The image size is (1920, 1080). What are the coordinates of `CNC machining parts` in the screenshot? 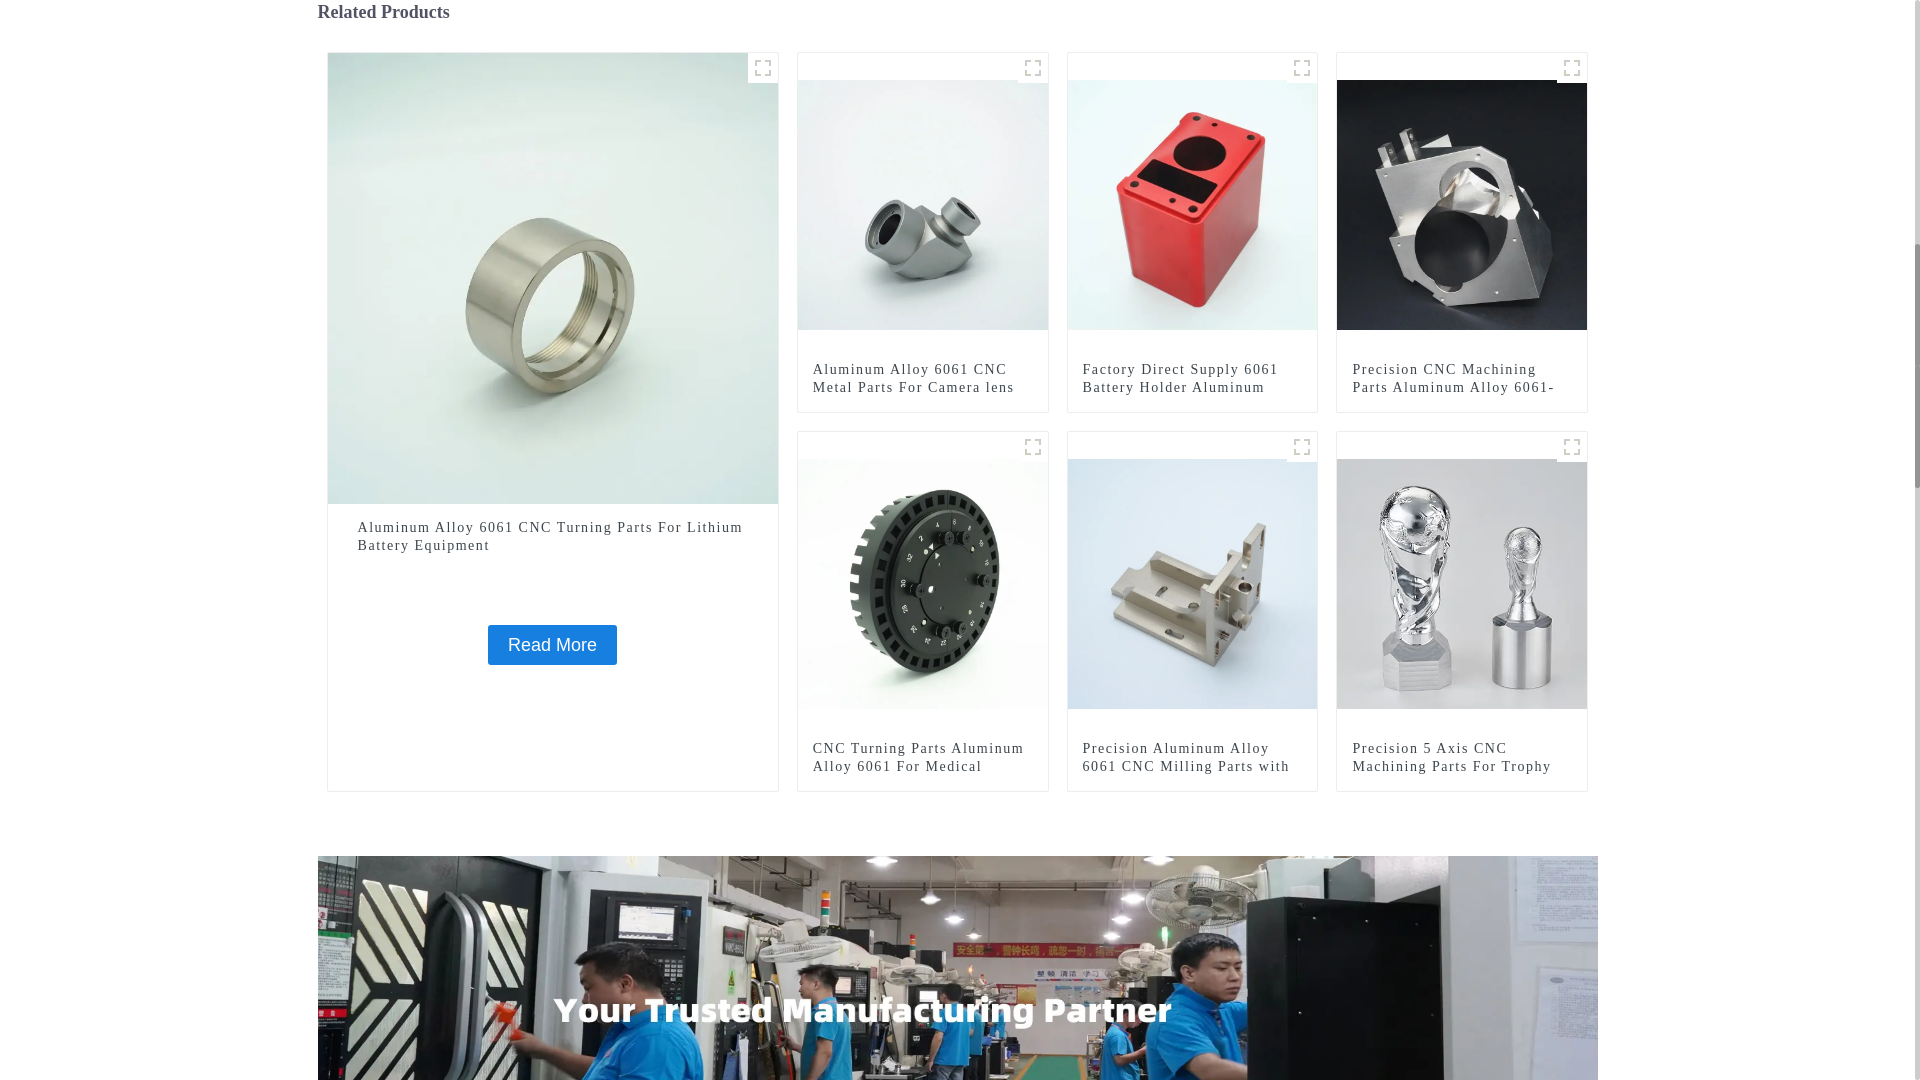 It's located at (1572, 68).